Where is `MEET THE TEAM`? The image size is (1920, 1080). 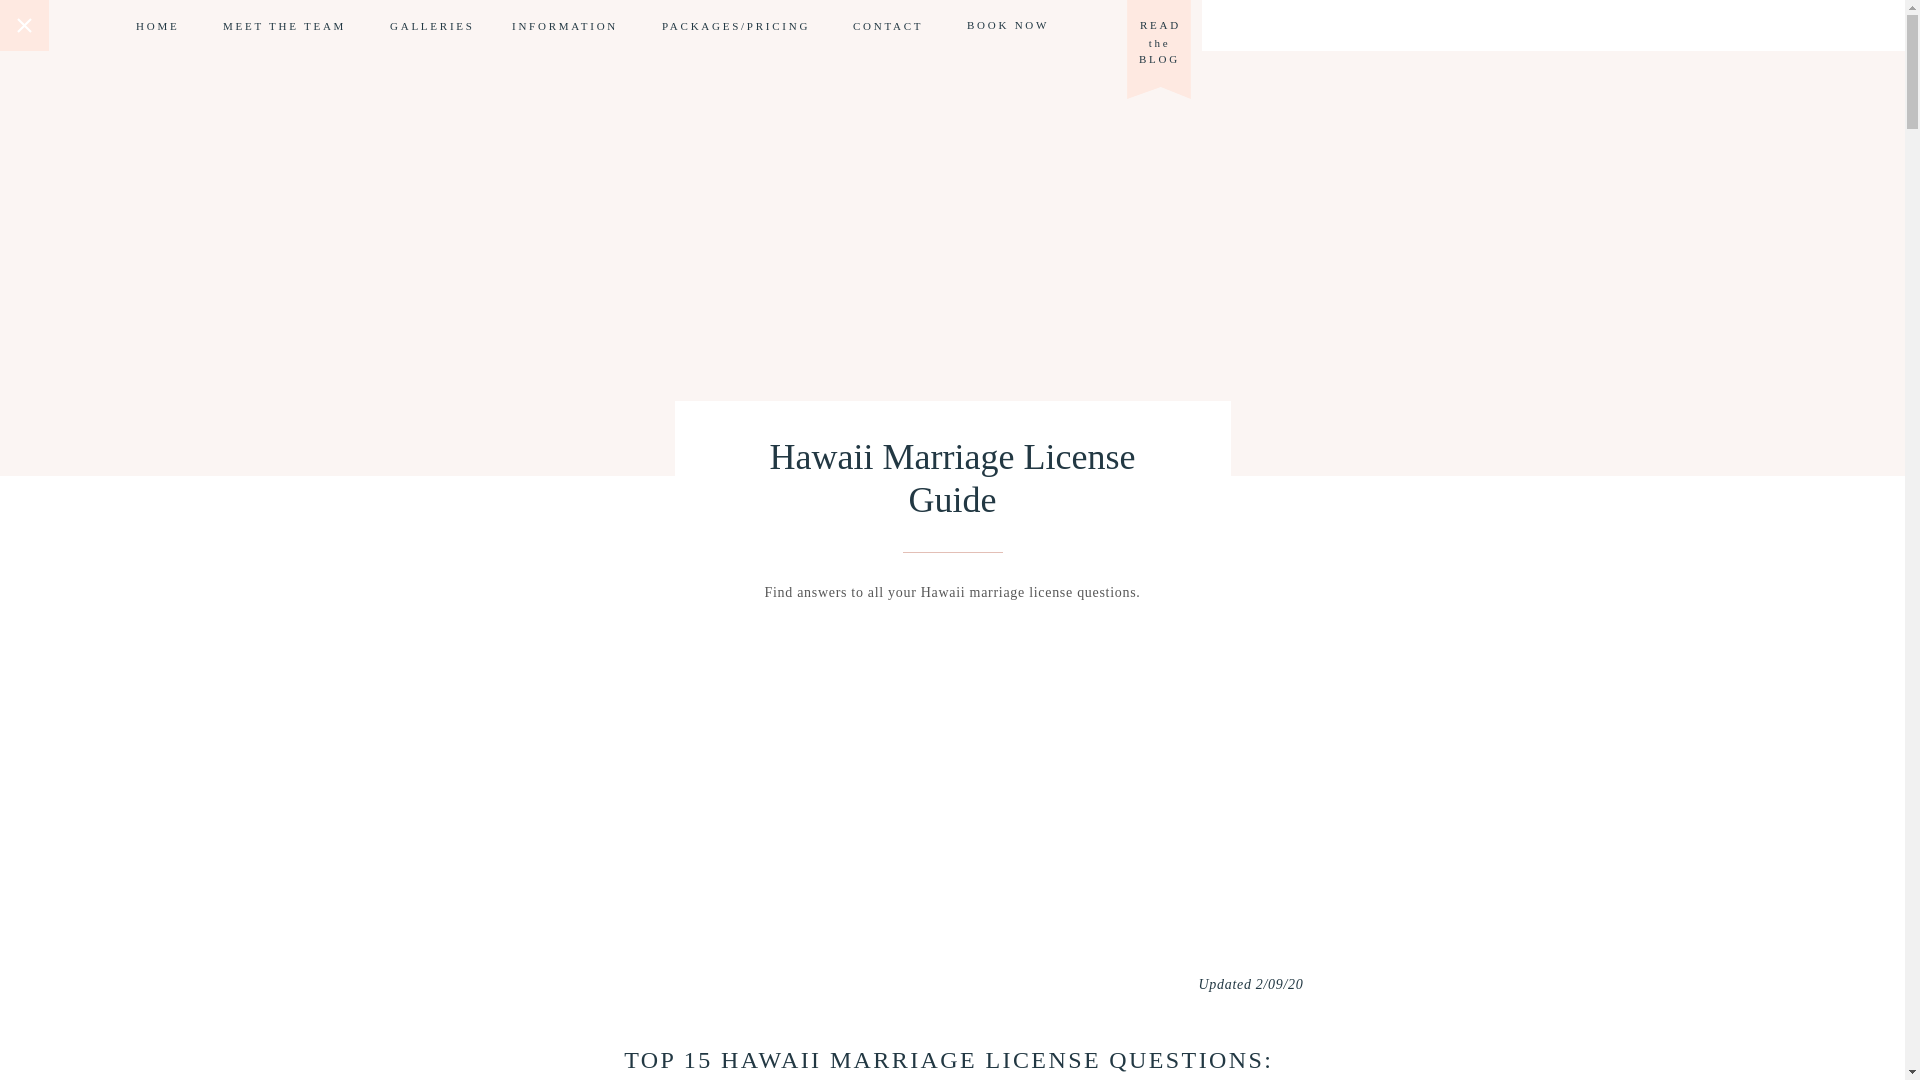 MEET THE TEAM is located at coordinates (286, 26).